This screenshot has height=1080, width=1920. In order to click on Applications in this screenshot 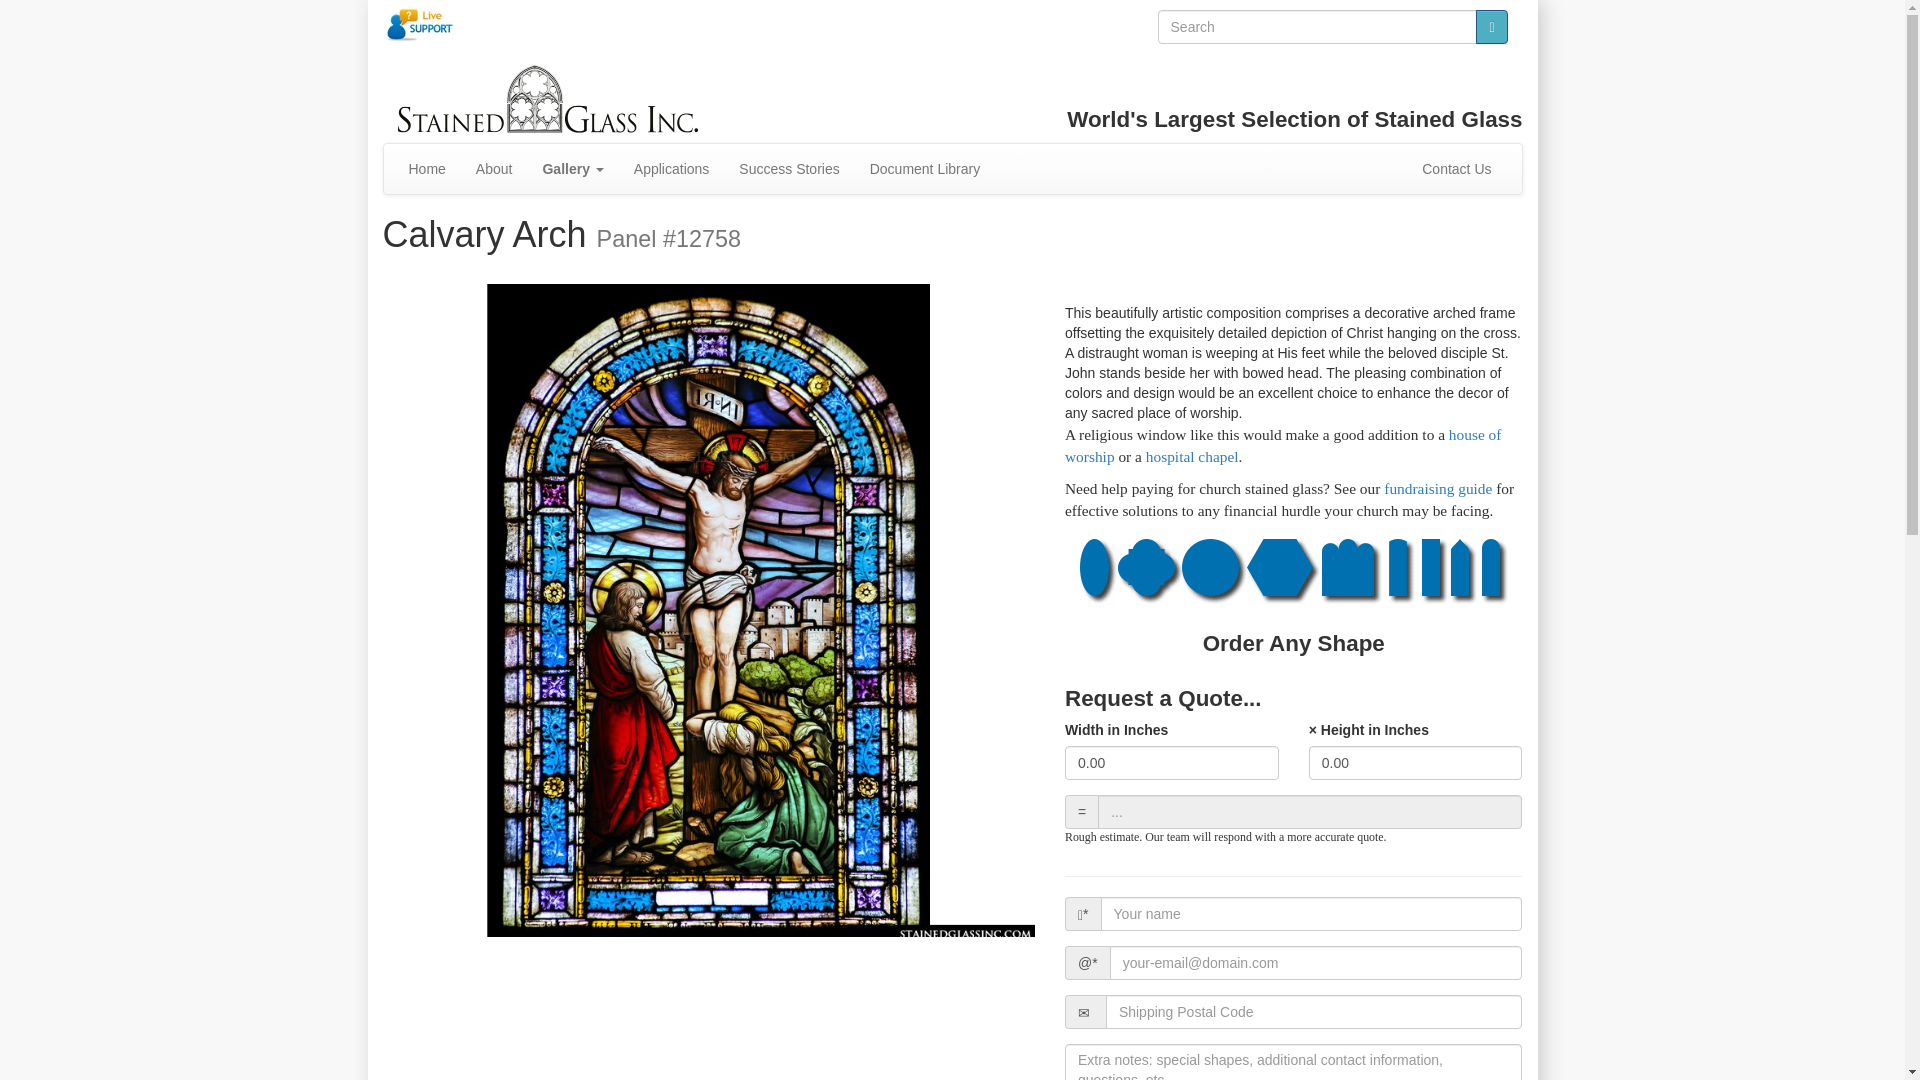, I will do `click(672, 168)`.